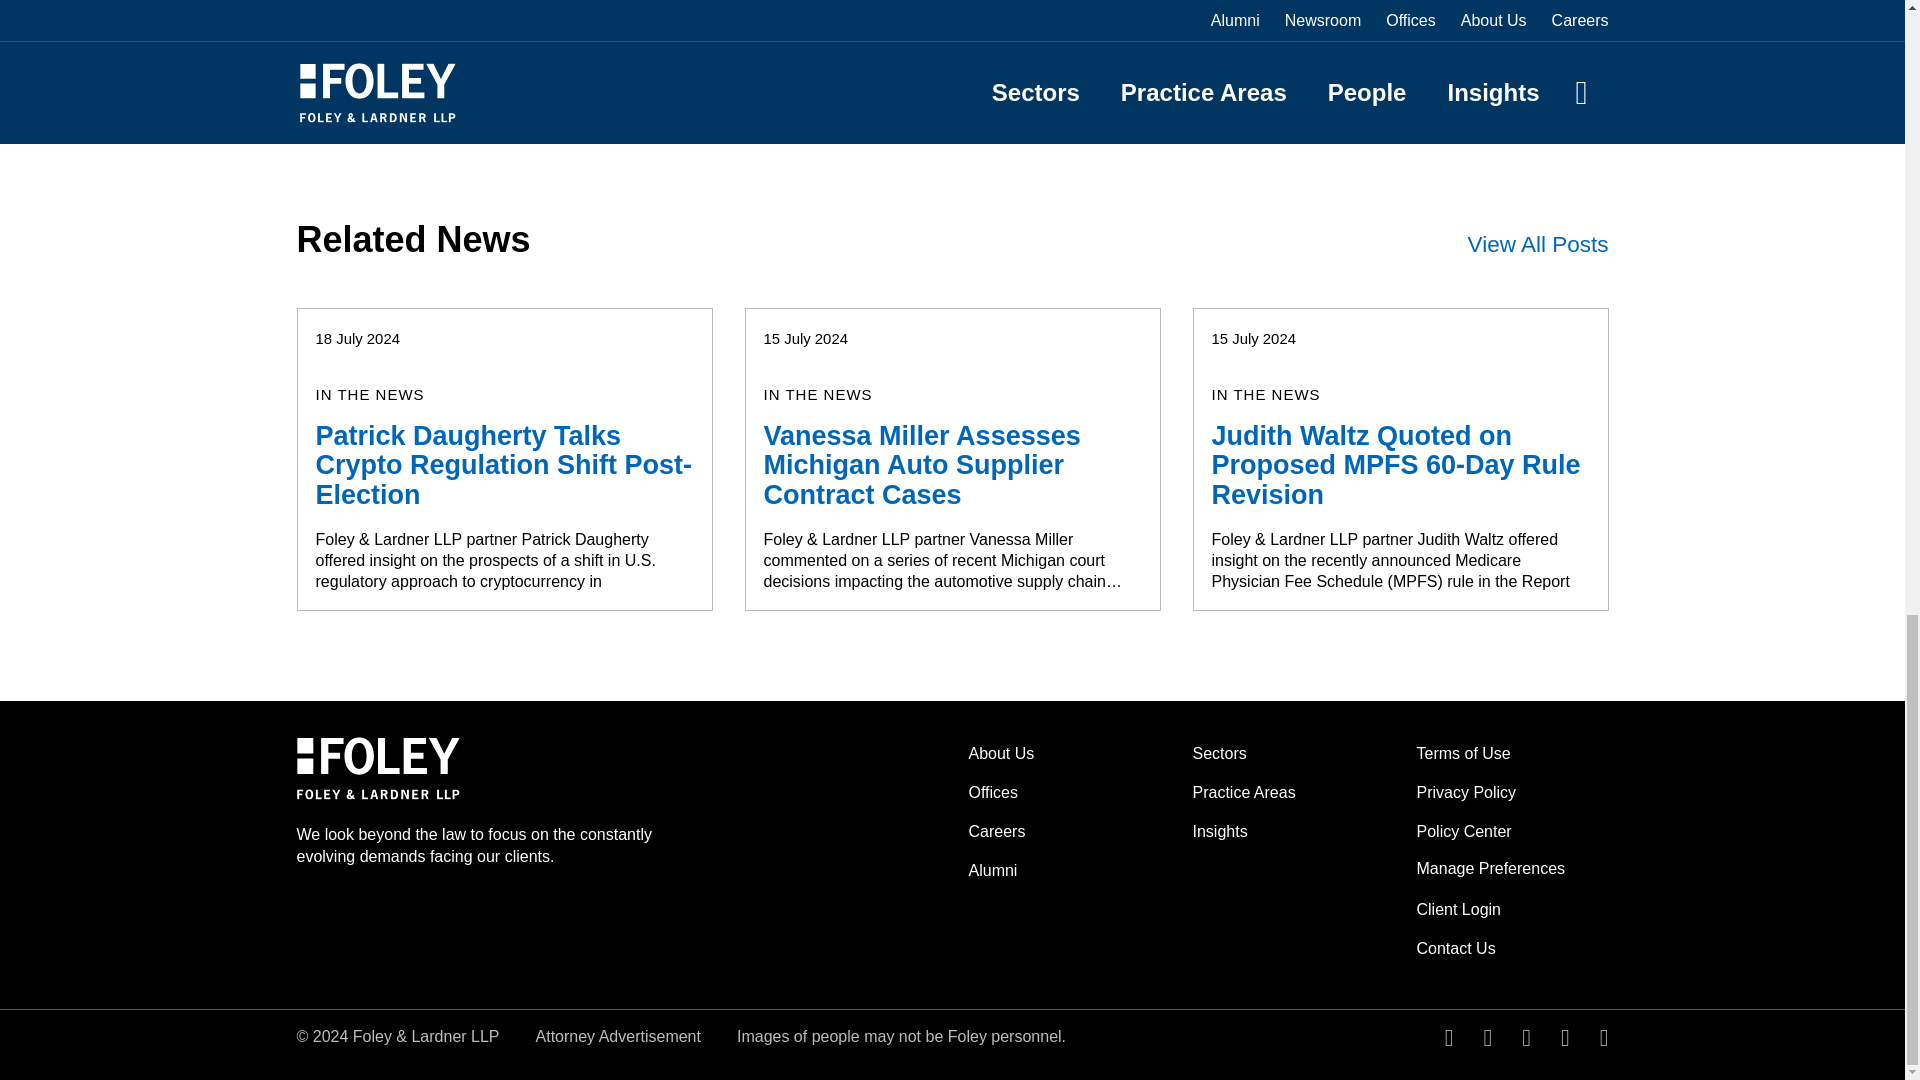 This screenshot has width=1920, height=1080. I want to click on 313.234.7168, so click(360, 116).